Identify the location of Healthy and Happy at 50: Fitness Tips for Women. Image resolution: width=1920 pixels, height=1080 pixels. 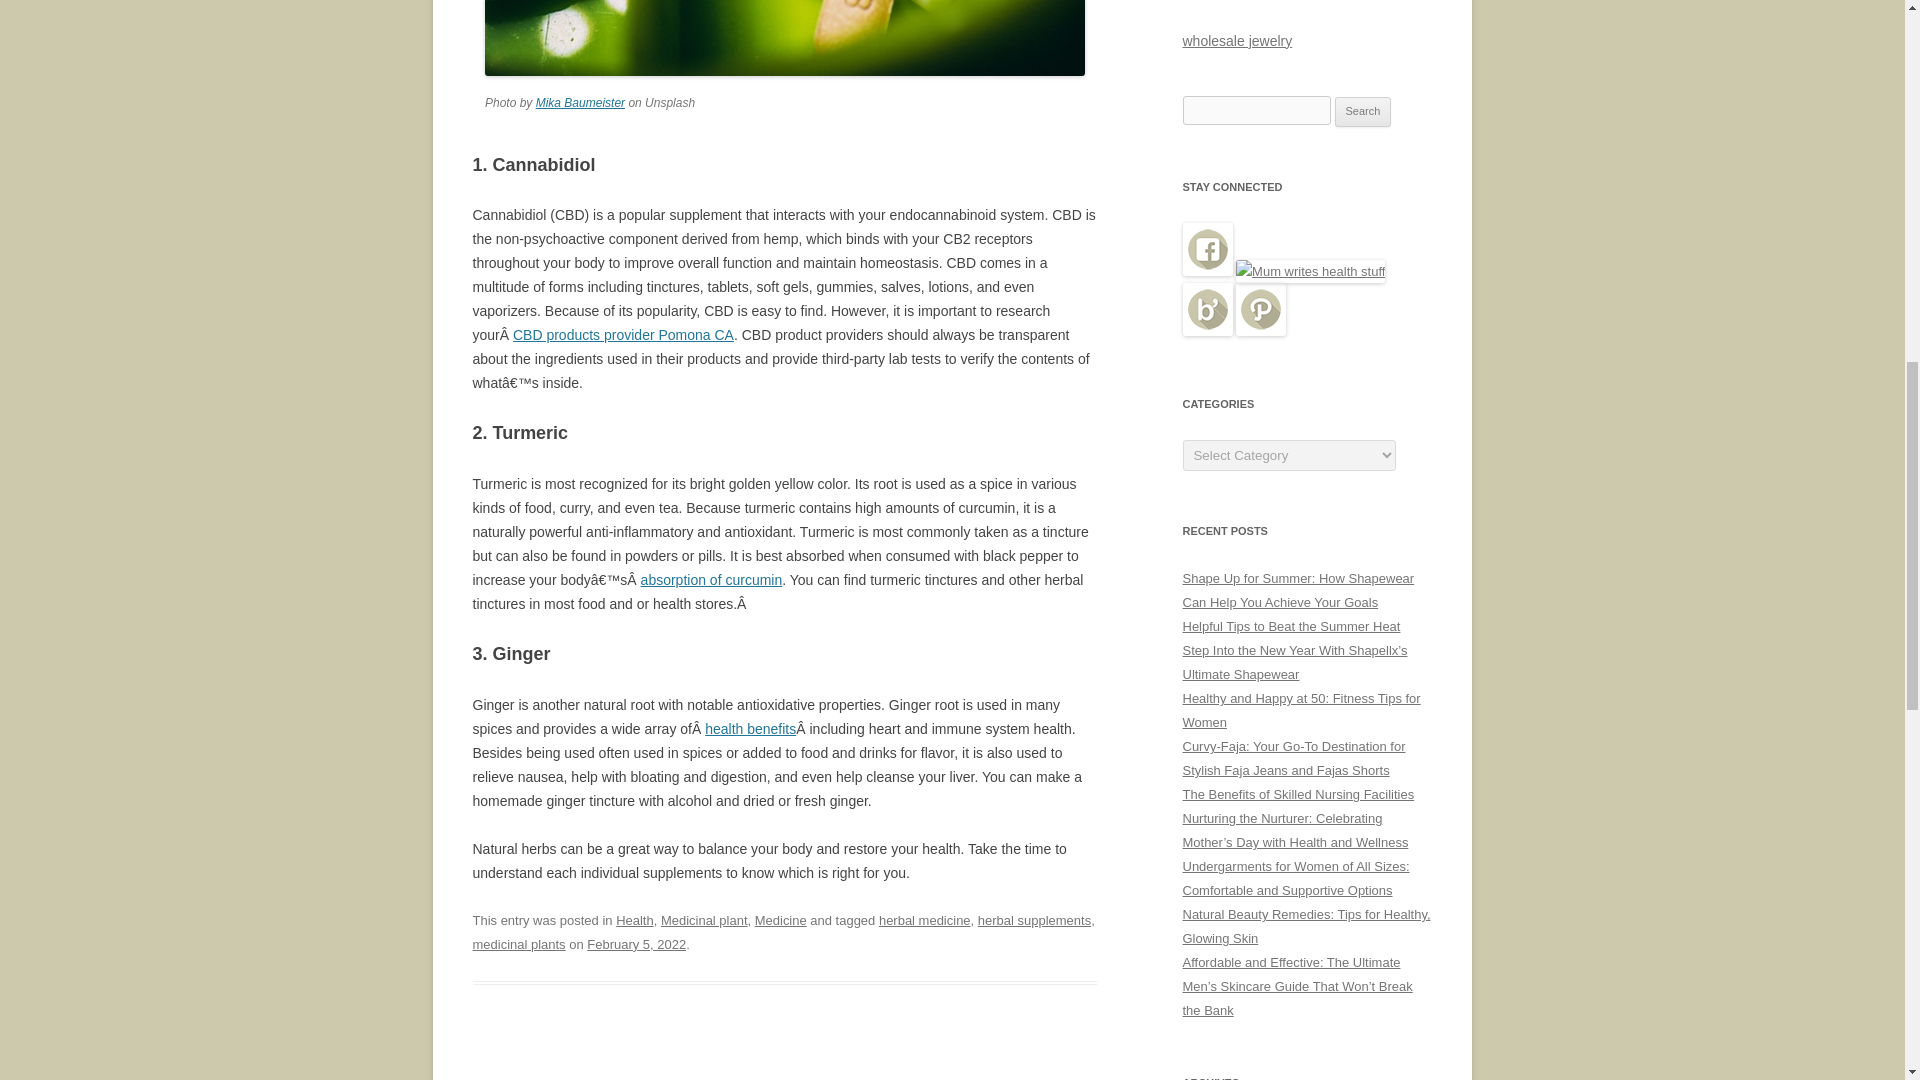
(1301, 710).